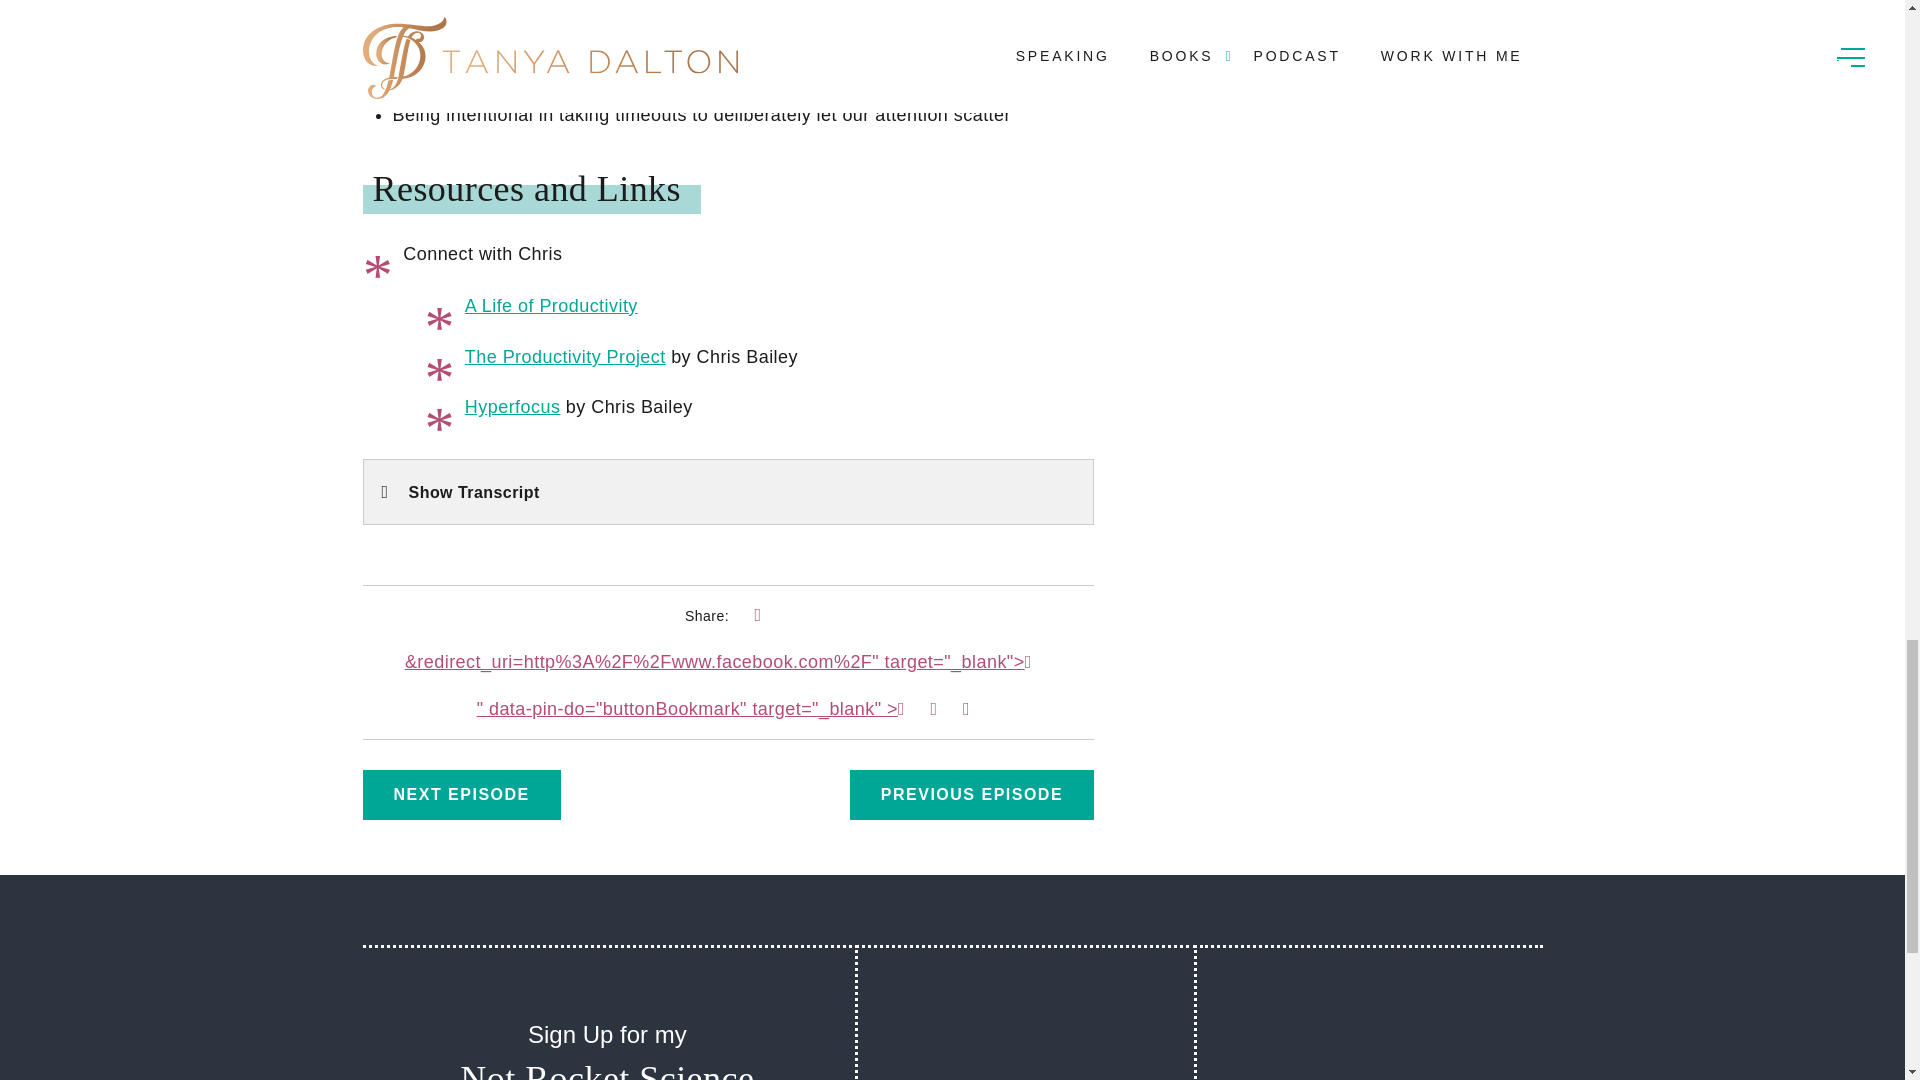 The height and width of the screenshot is (1080, 1920). What do you see at coordinates (550, 306) in the screenshot?
I see `A Life of Productivity` at bounding box center [550, 306].